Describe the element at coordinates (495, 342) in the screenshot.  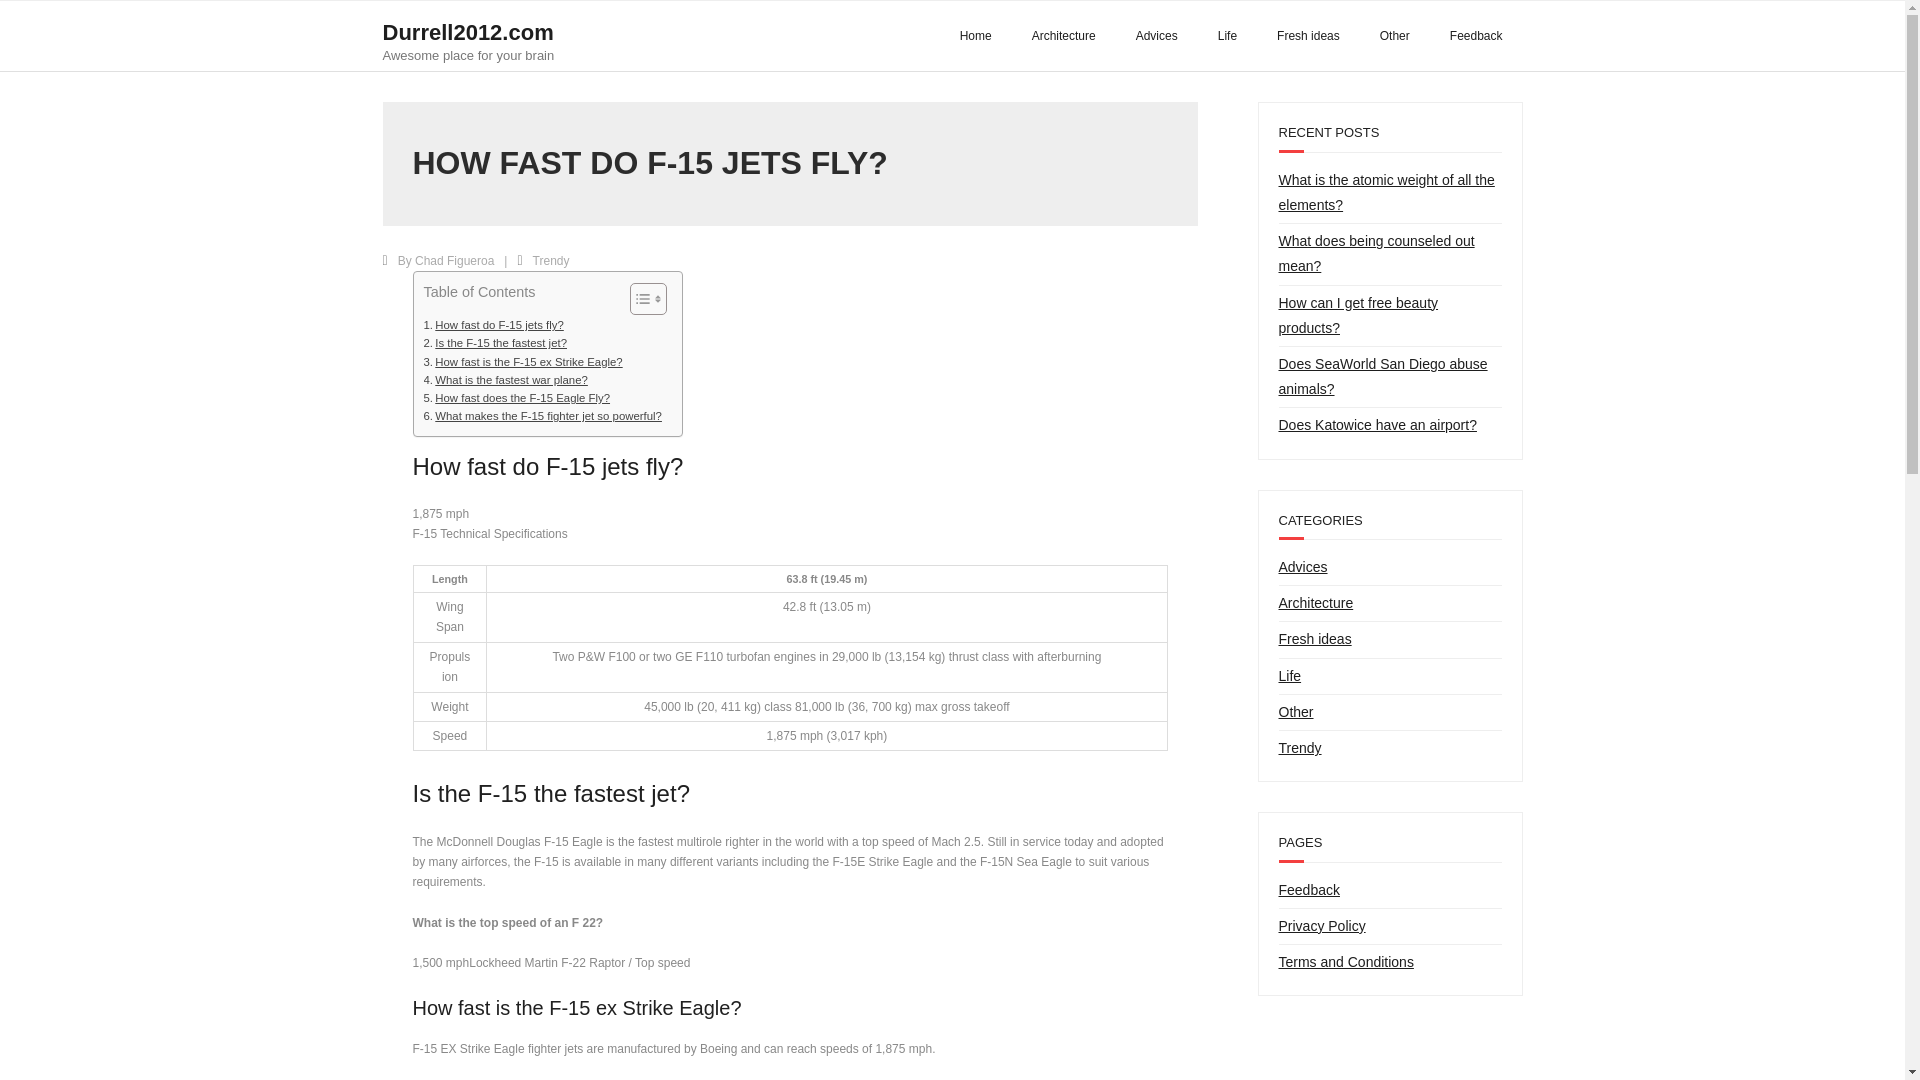
I see `Is the F-15 the fastest jet?` at that location.